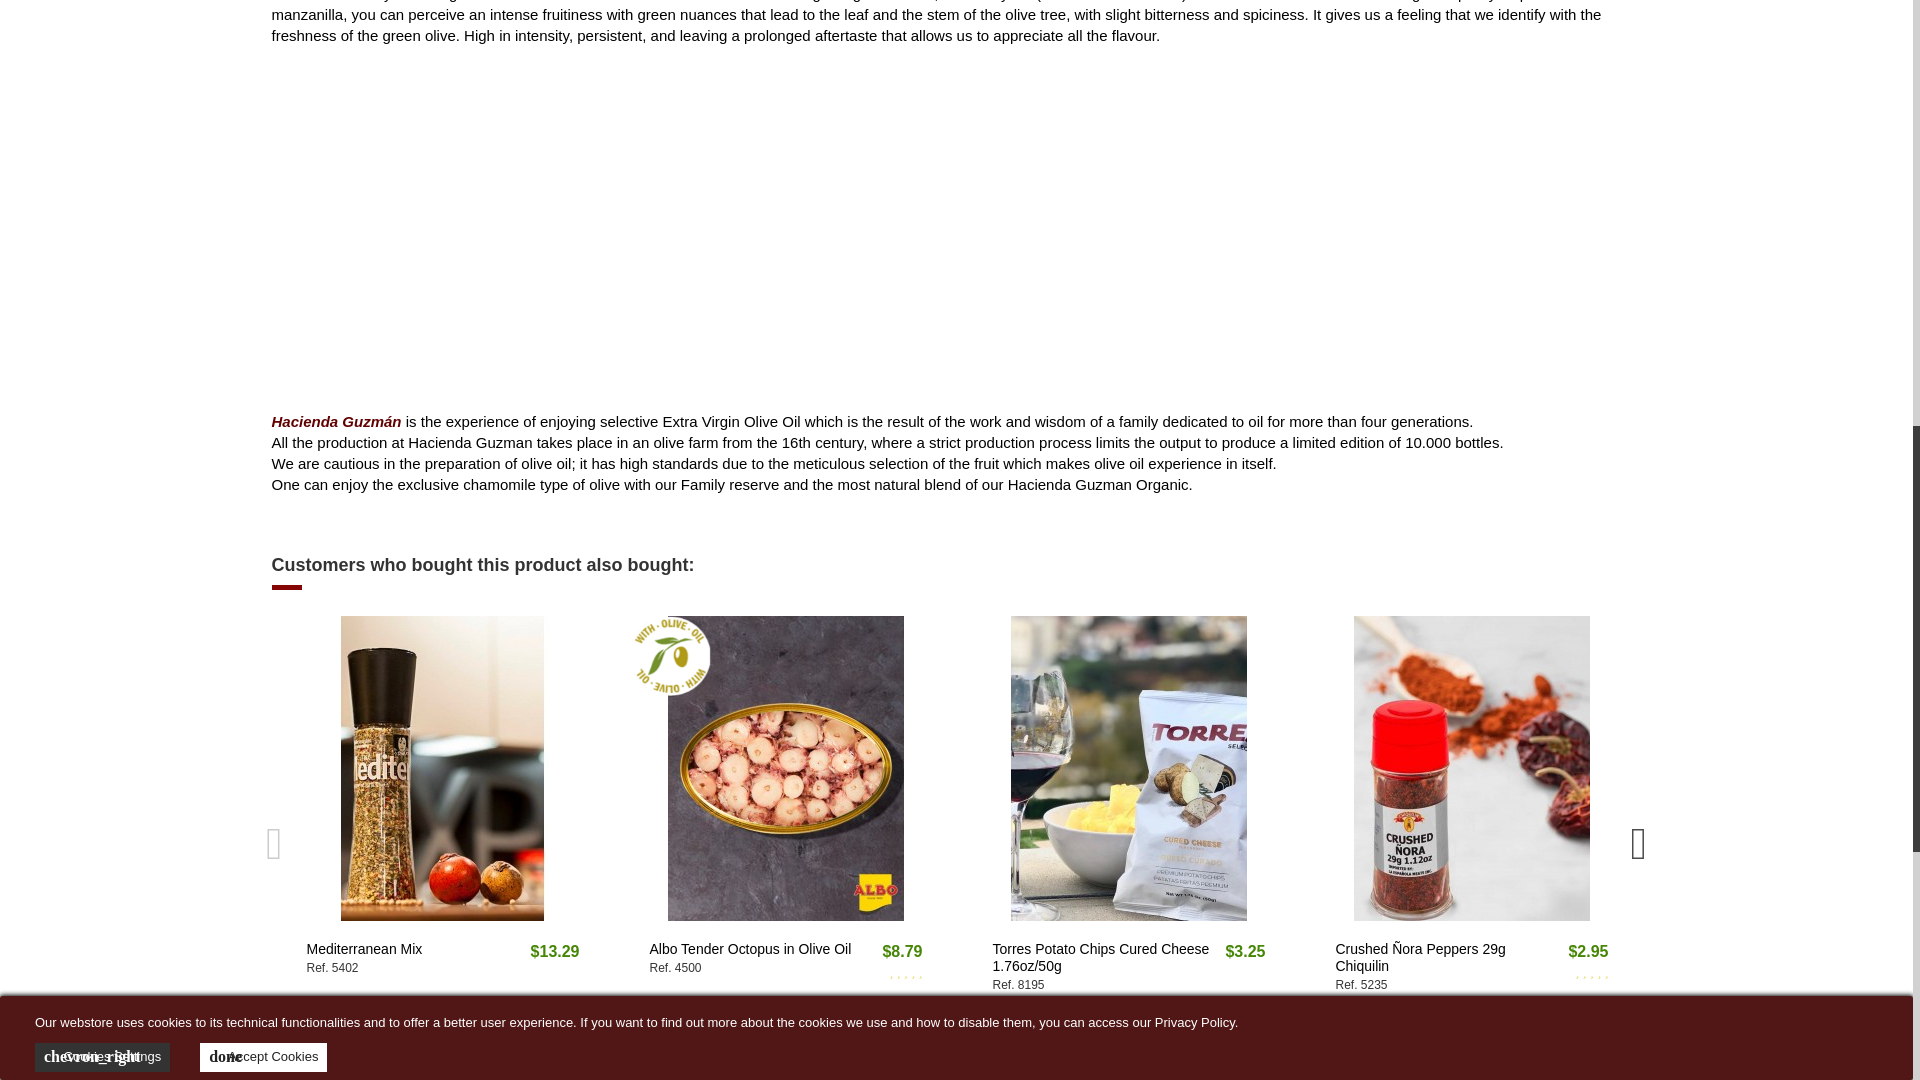 Image resolution: width=1920 pixels, height=1080 pixels. What do you see at coordinates (367, 1032) in the screenshot?
I see `1` at bounding box center [367, 1032].